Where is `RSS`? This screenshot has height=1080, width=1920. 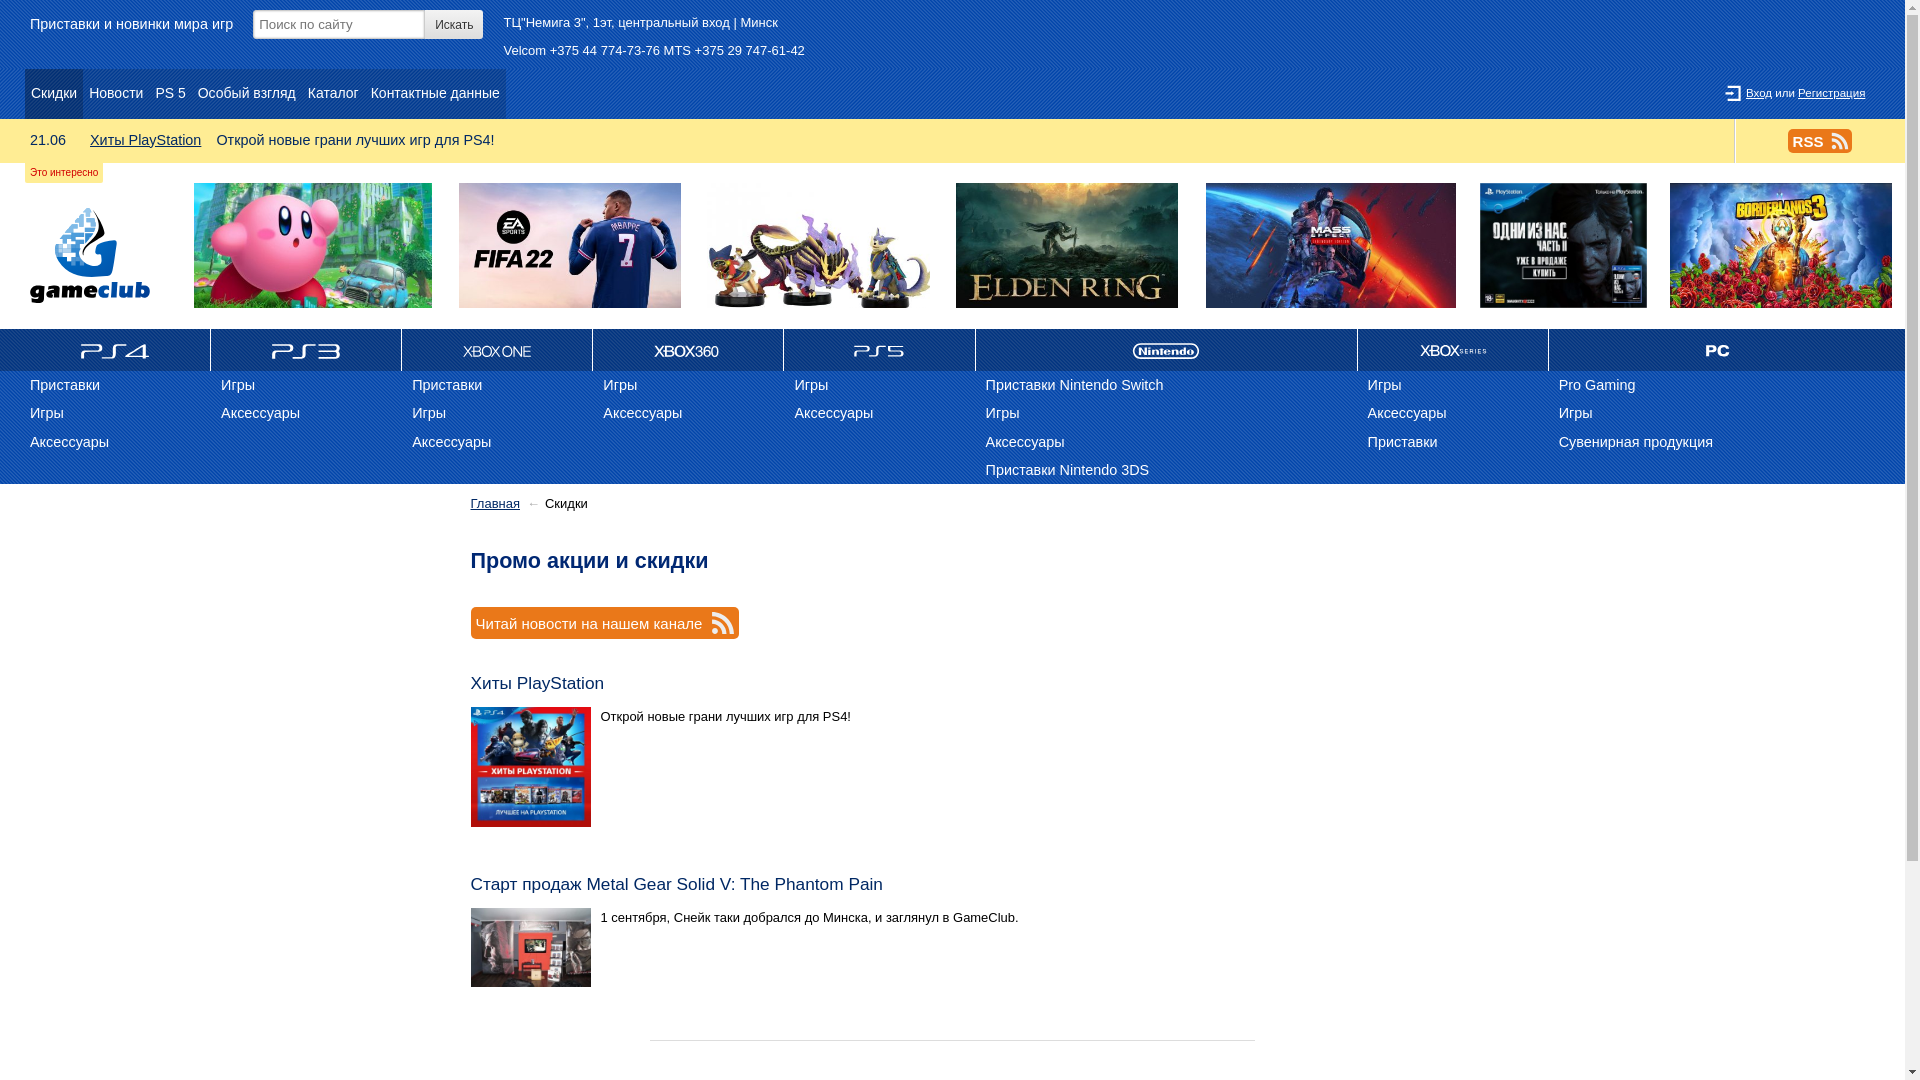
RSS is located at coordinates (1820, 141).